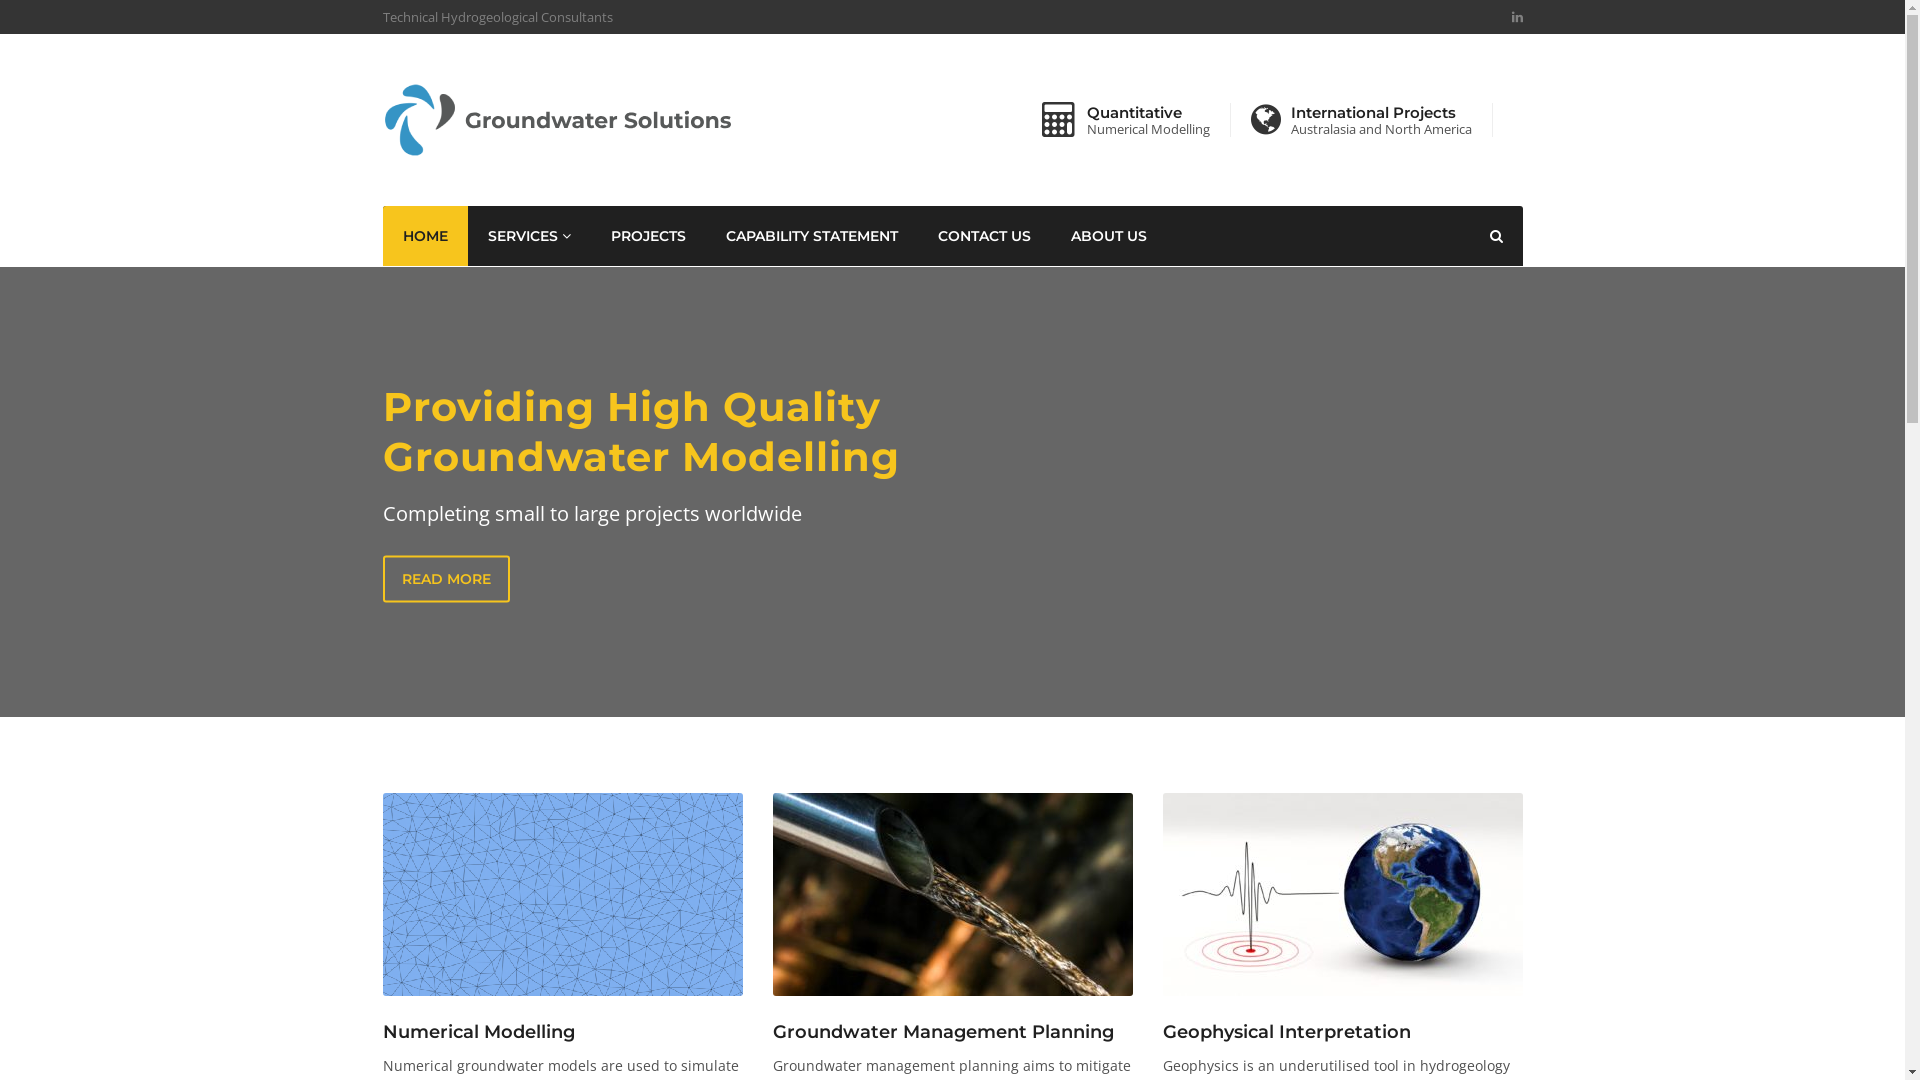 This screenshot has height=1080, width=1920. I want to click on ABOUT US, so click(1108, 236).